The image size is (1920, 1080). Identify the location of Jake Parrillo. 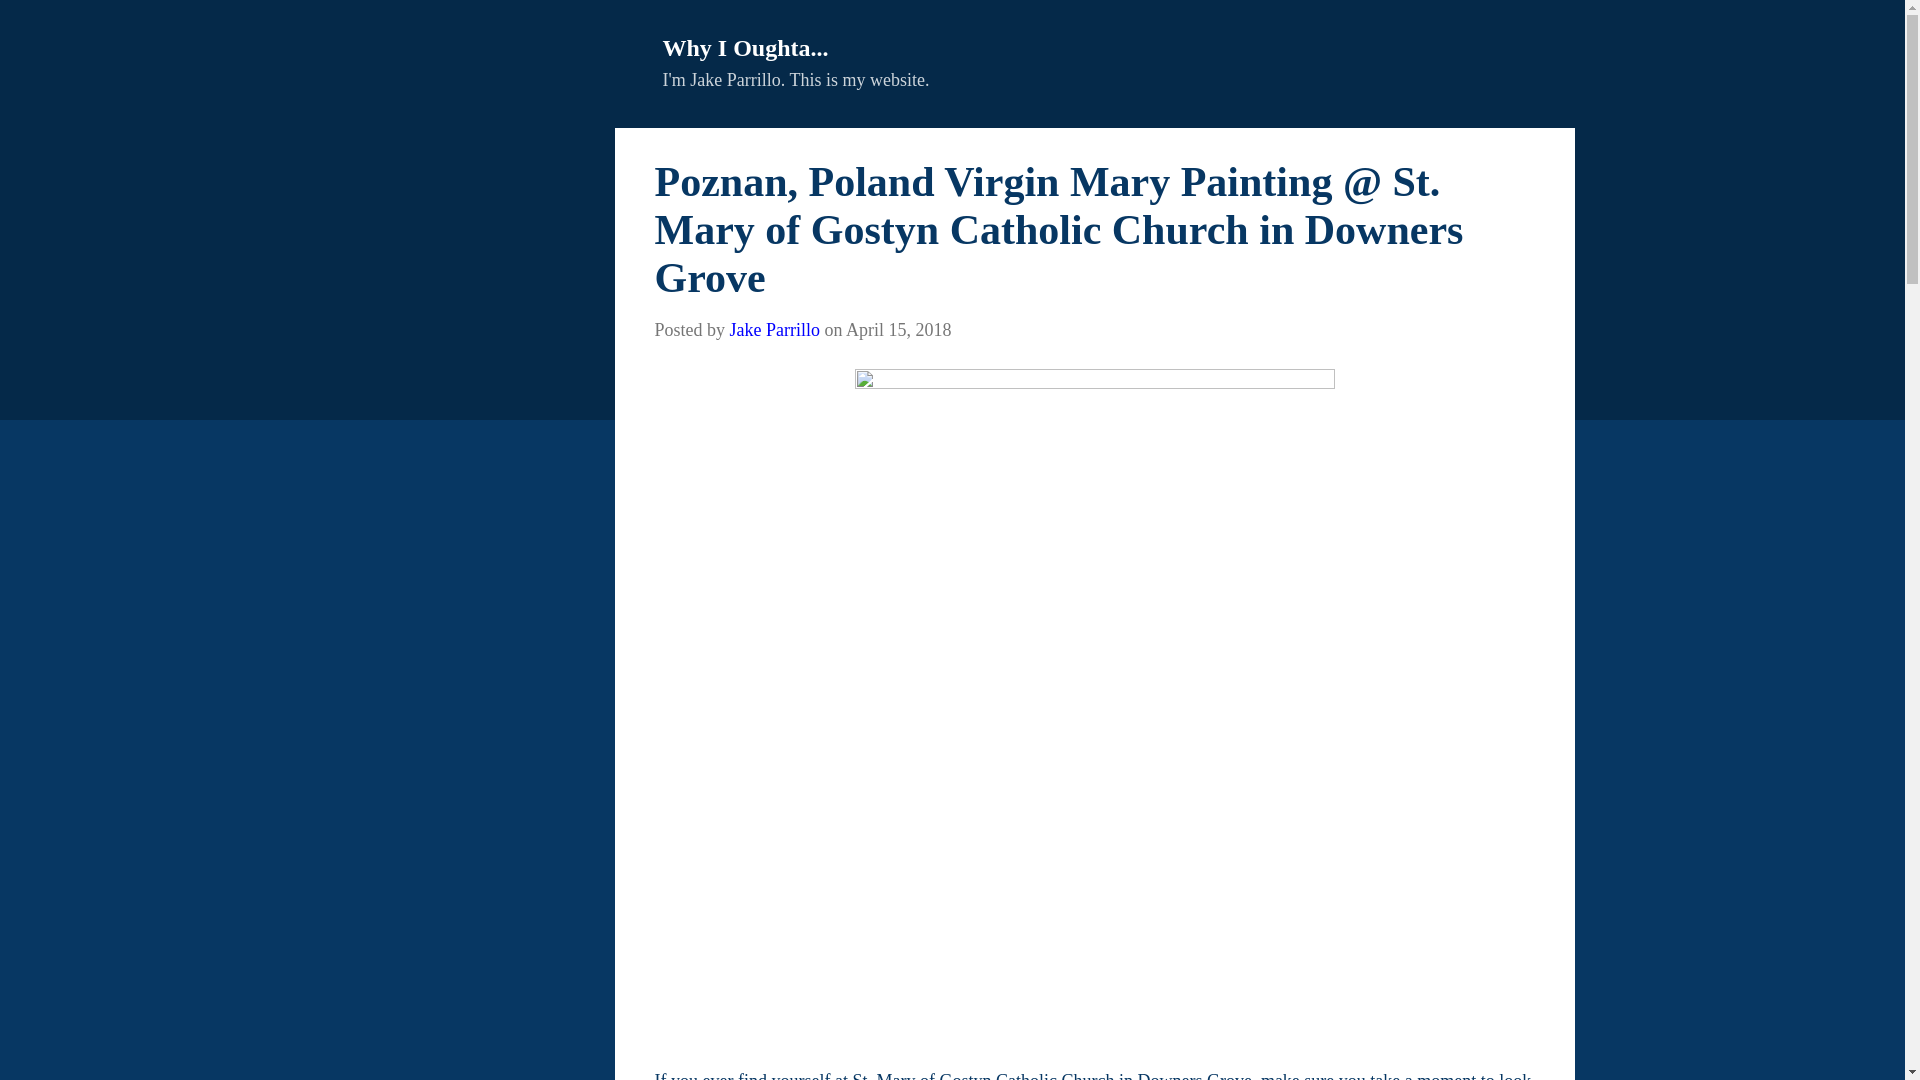
(774, 330).